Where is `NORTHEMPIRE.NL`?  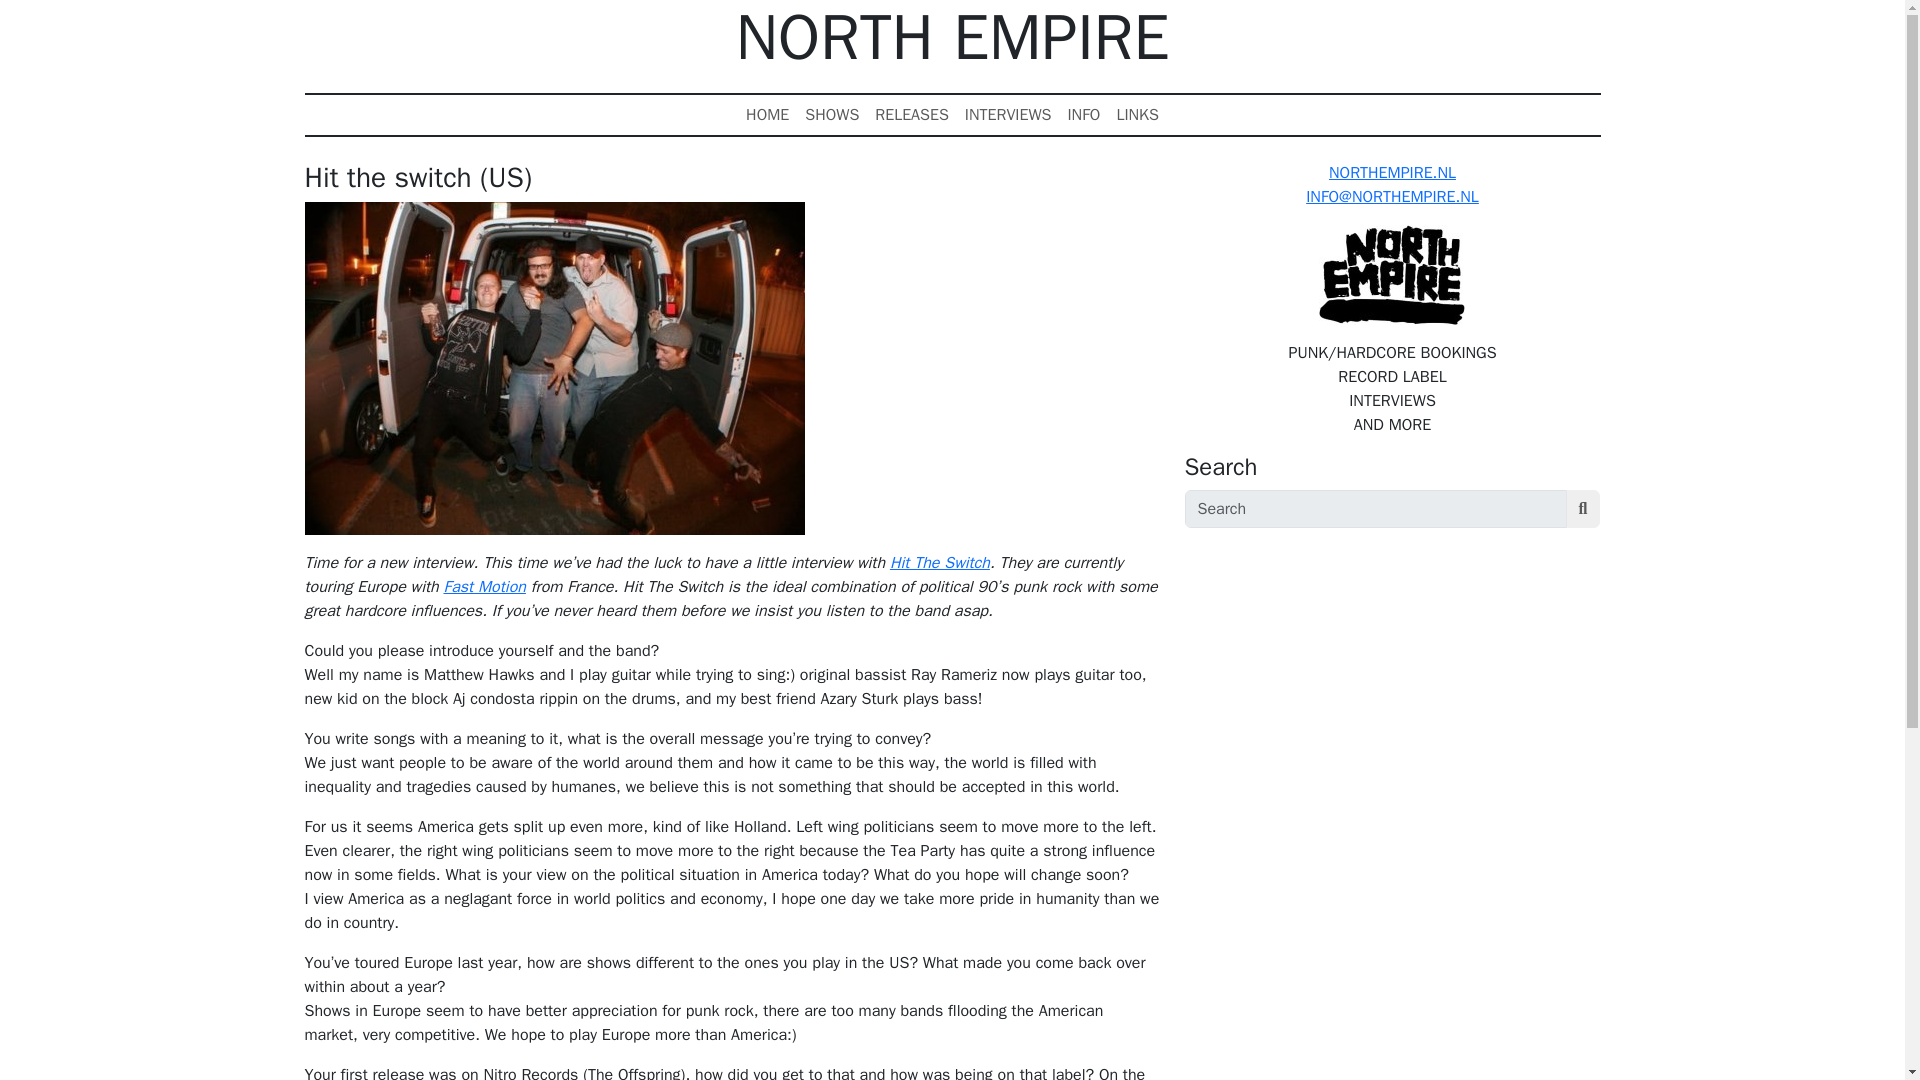
NORTHEMPIRE.NL is located at coordinates (1392, 172).